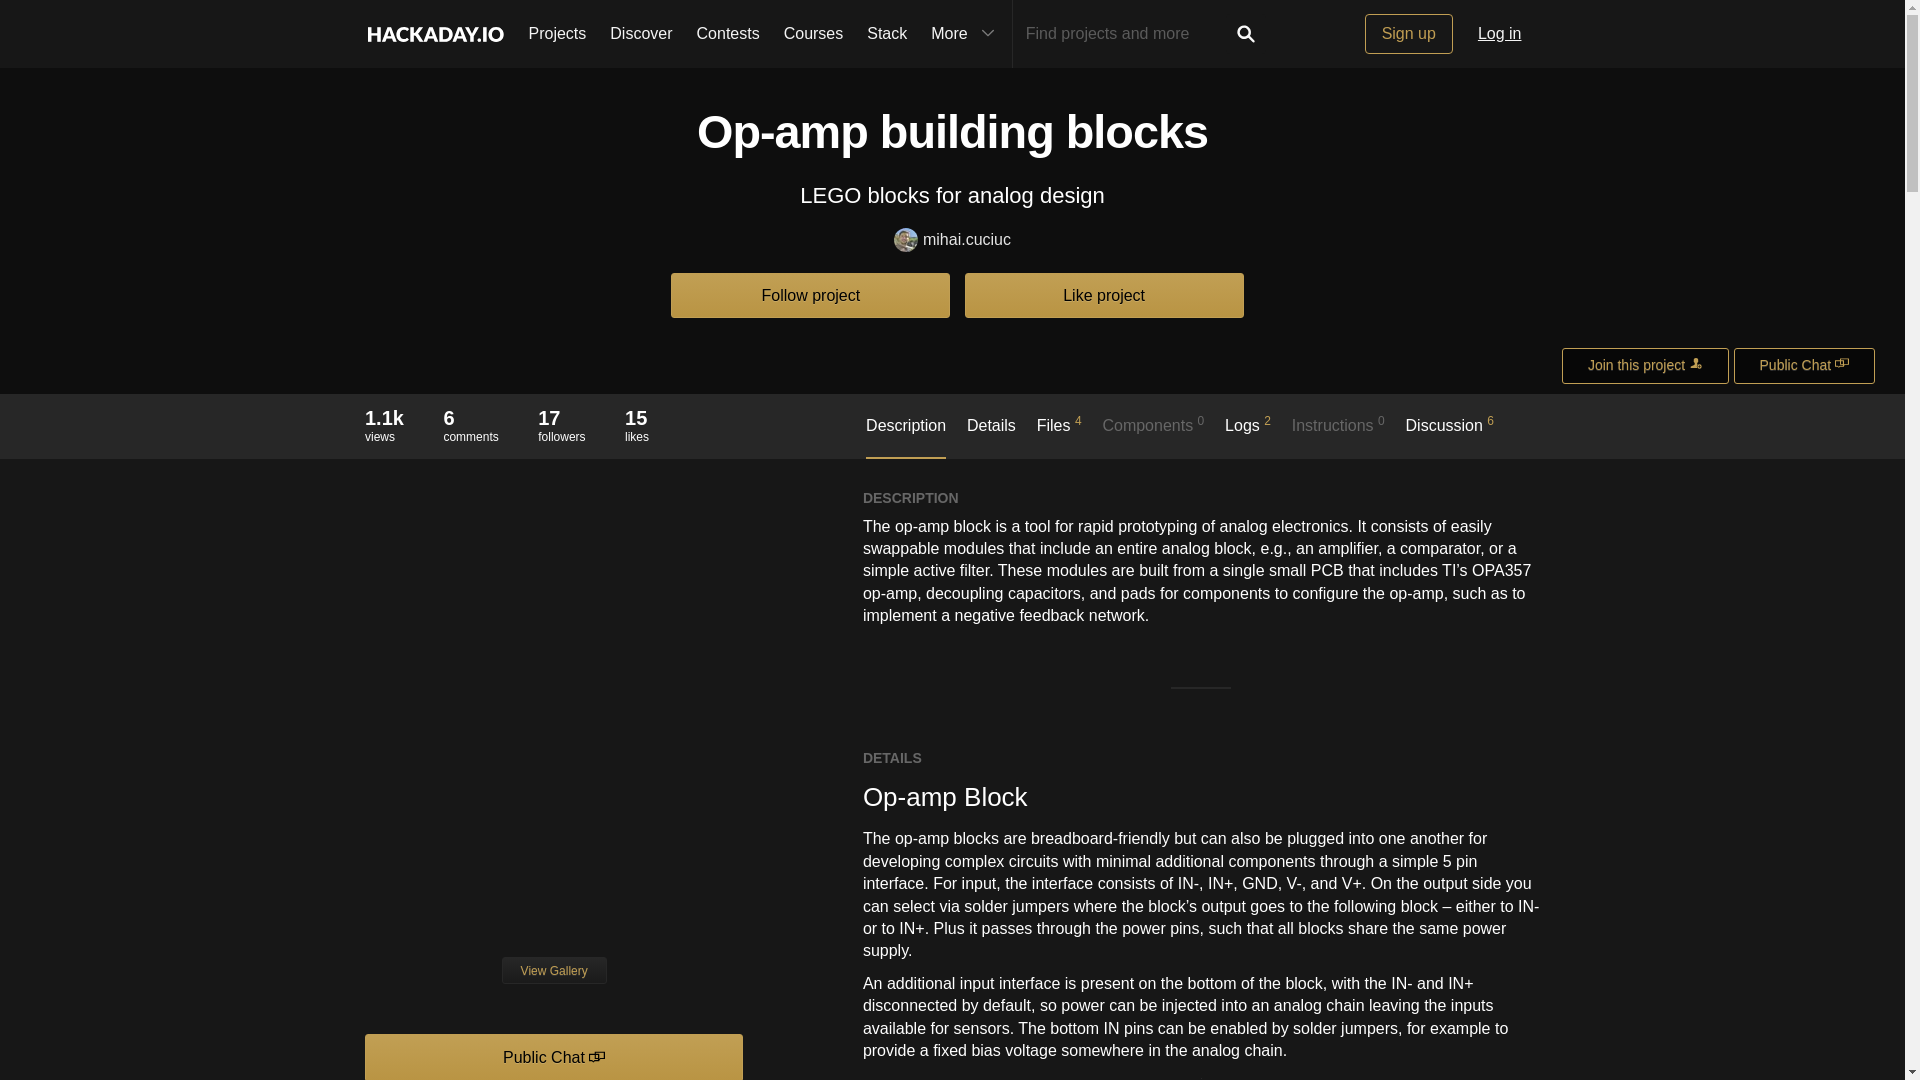  What do you see at coordinates (1450, 434) in the screenshot?
I see `Description` at bounding box center [1450, 434].